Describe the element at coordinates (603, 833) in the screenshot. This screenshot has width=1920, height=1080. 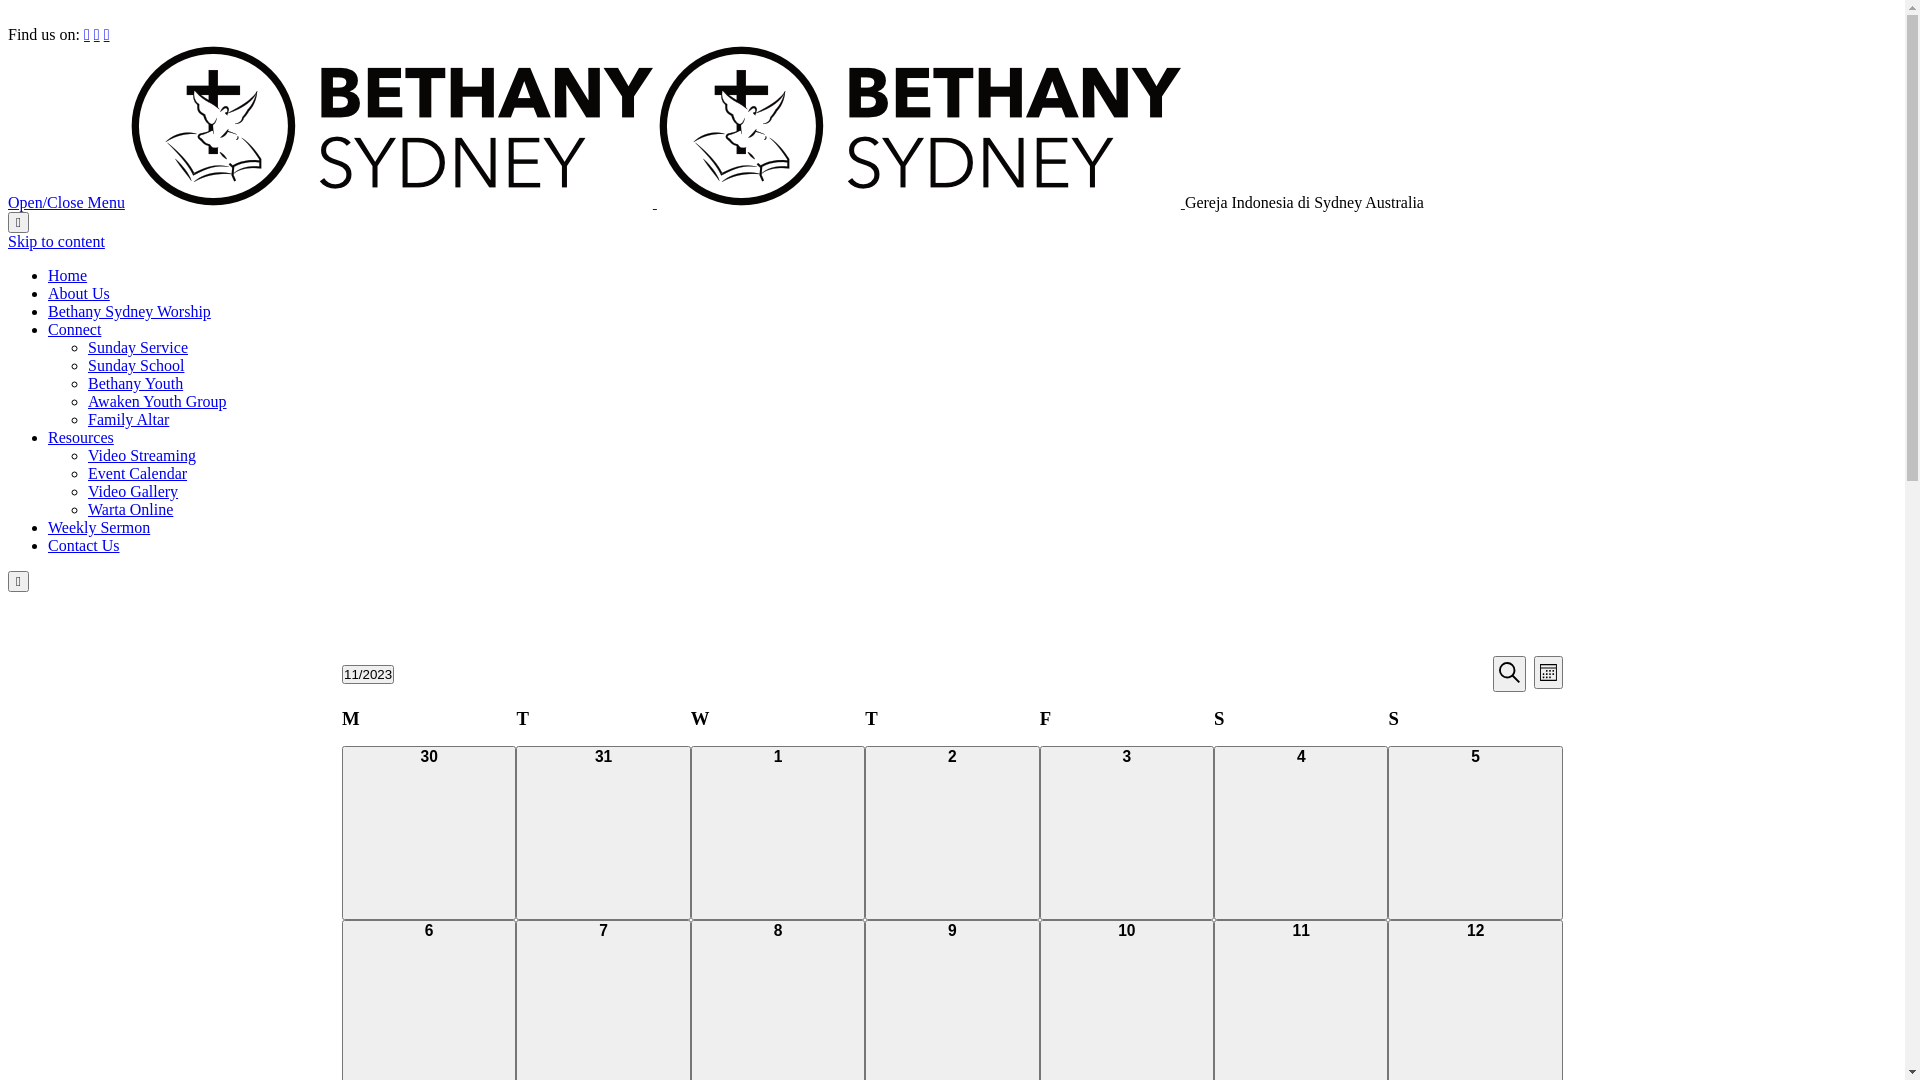
I see `0 events,
31` at that location.